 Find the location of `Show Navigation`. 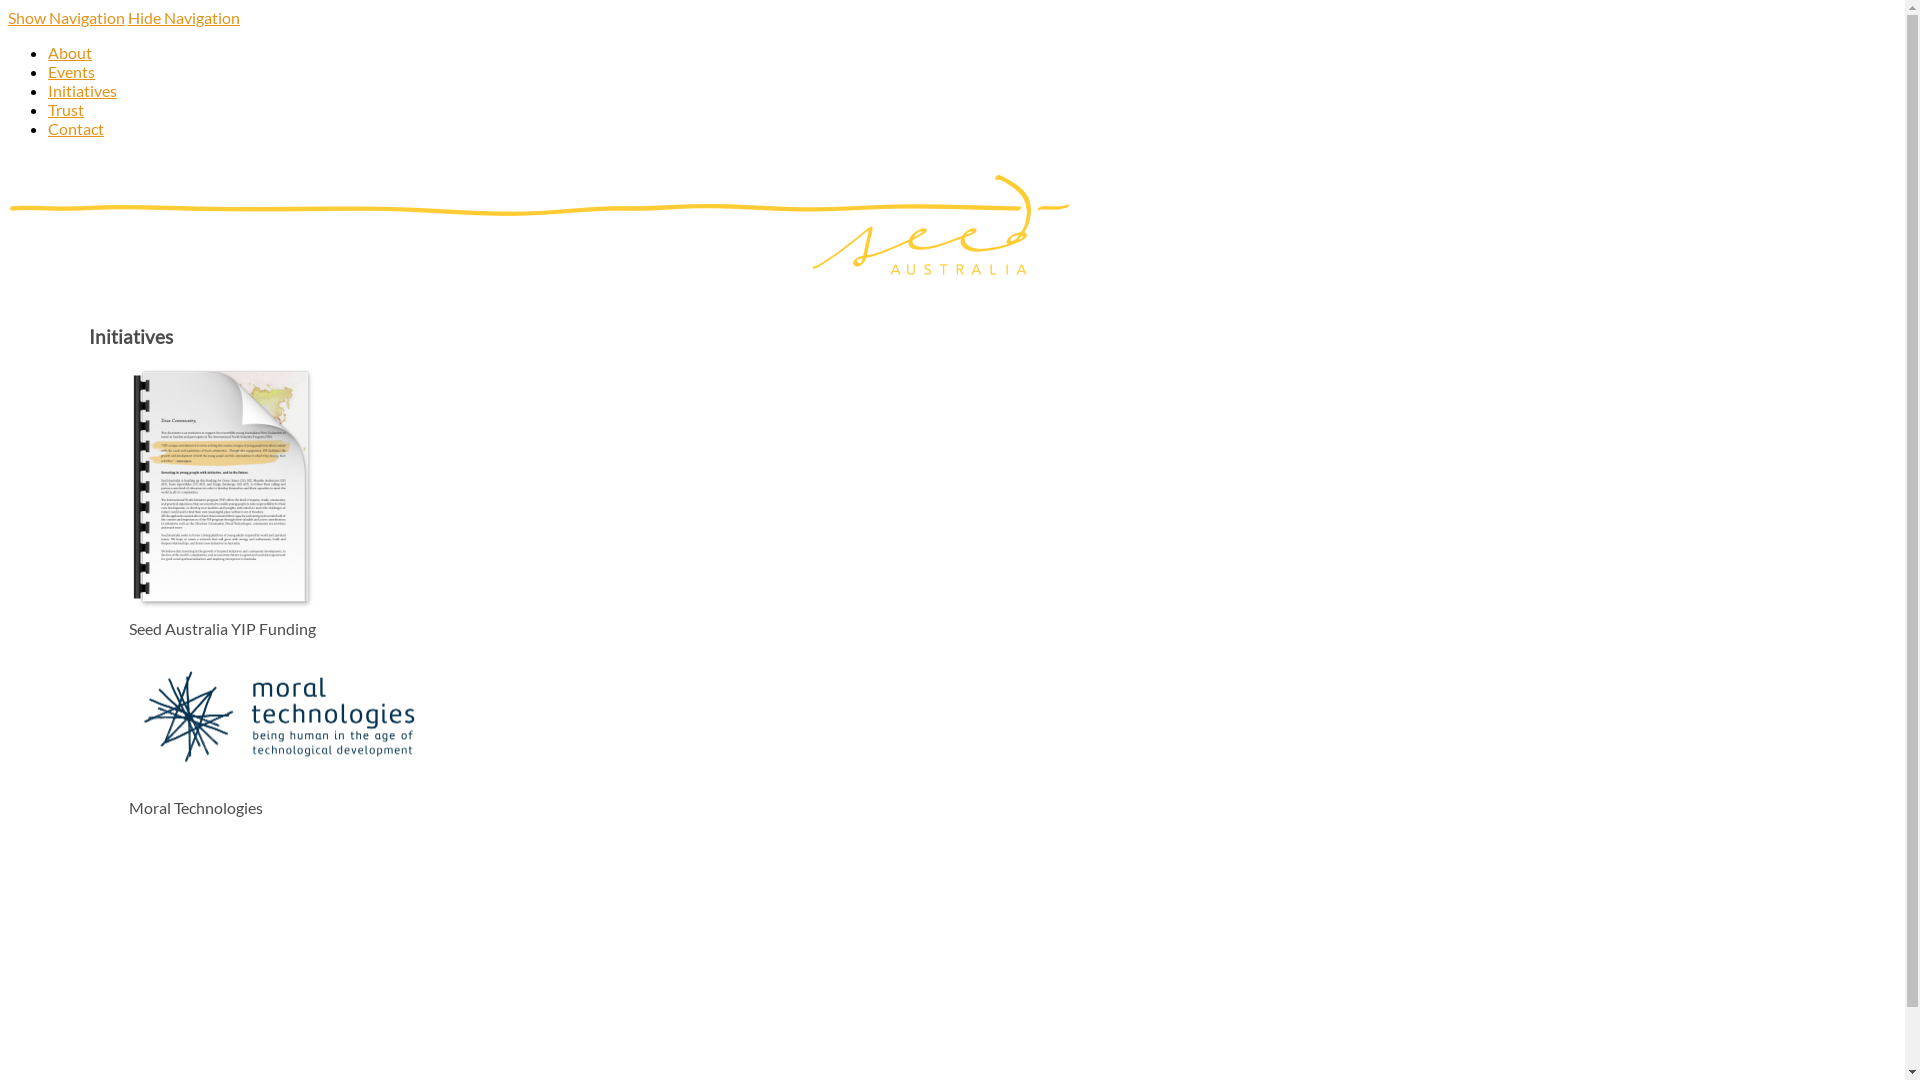

Show Navigation is located at coordinates (66, 18).